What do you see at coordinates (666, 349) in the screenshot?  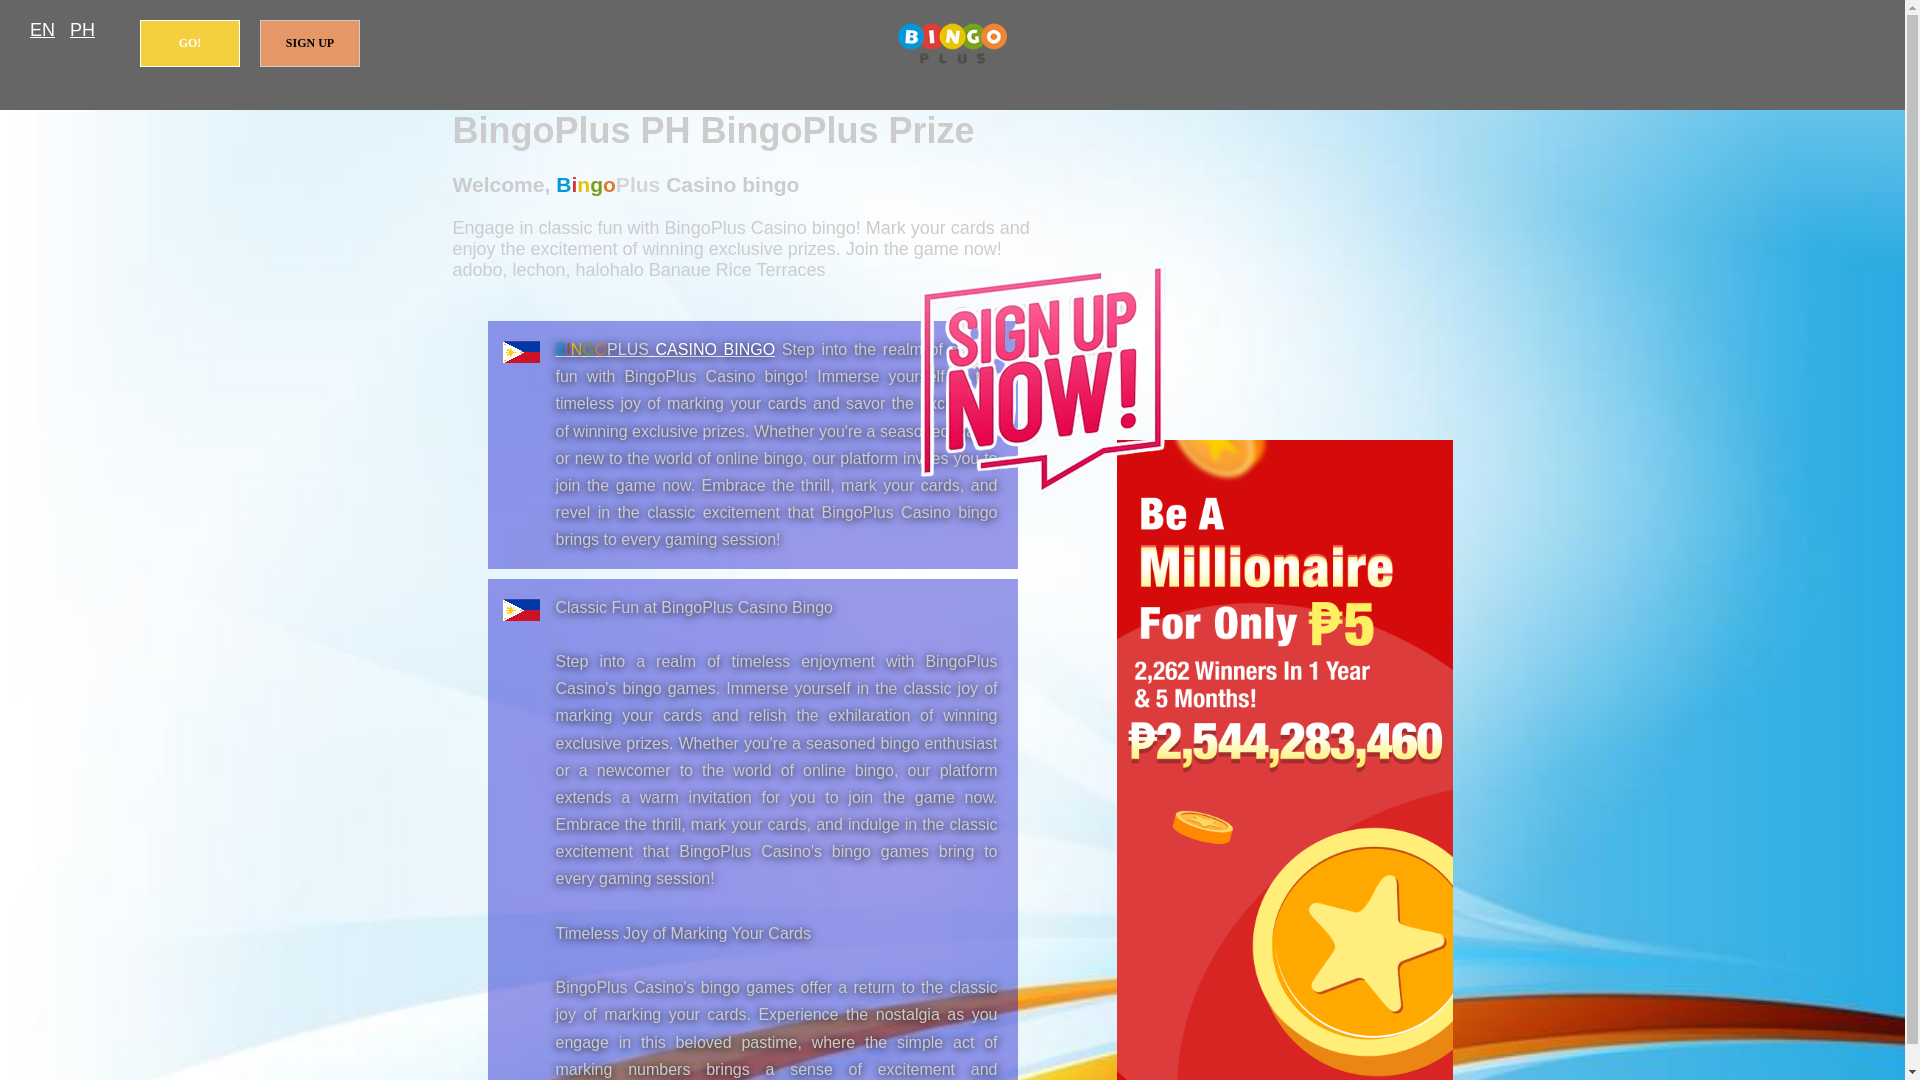 I see `BINGOPLUS CASINO BINGO` at bounding box center [666, 349].